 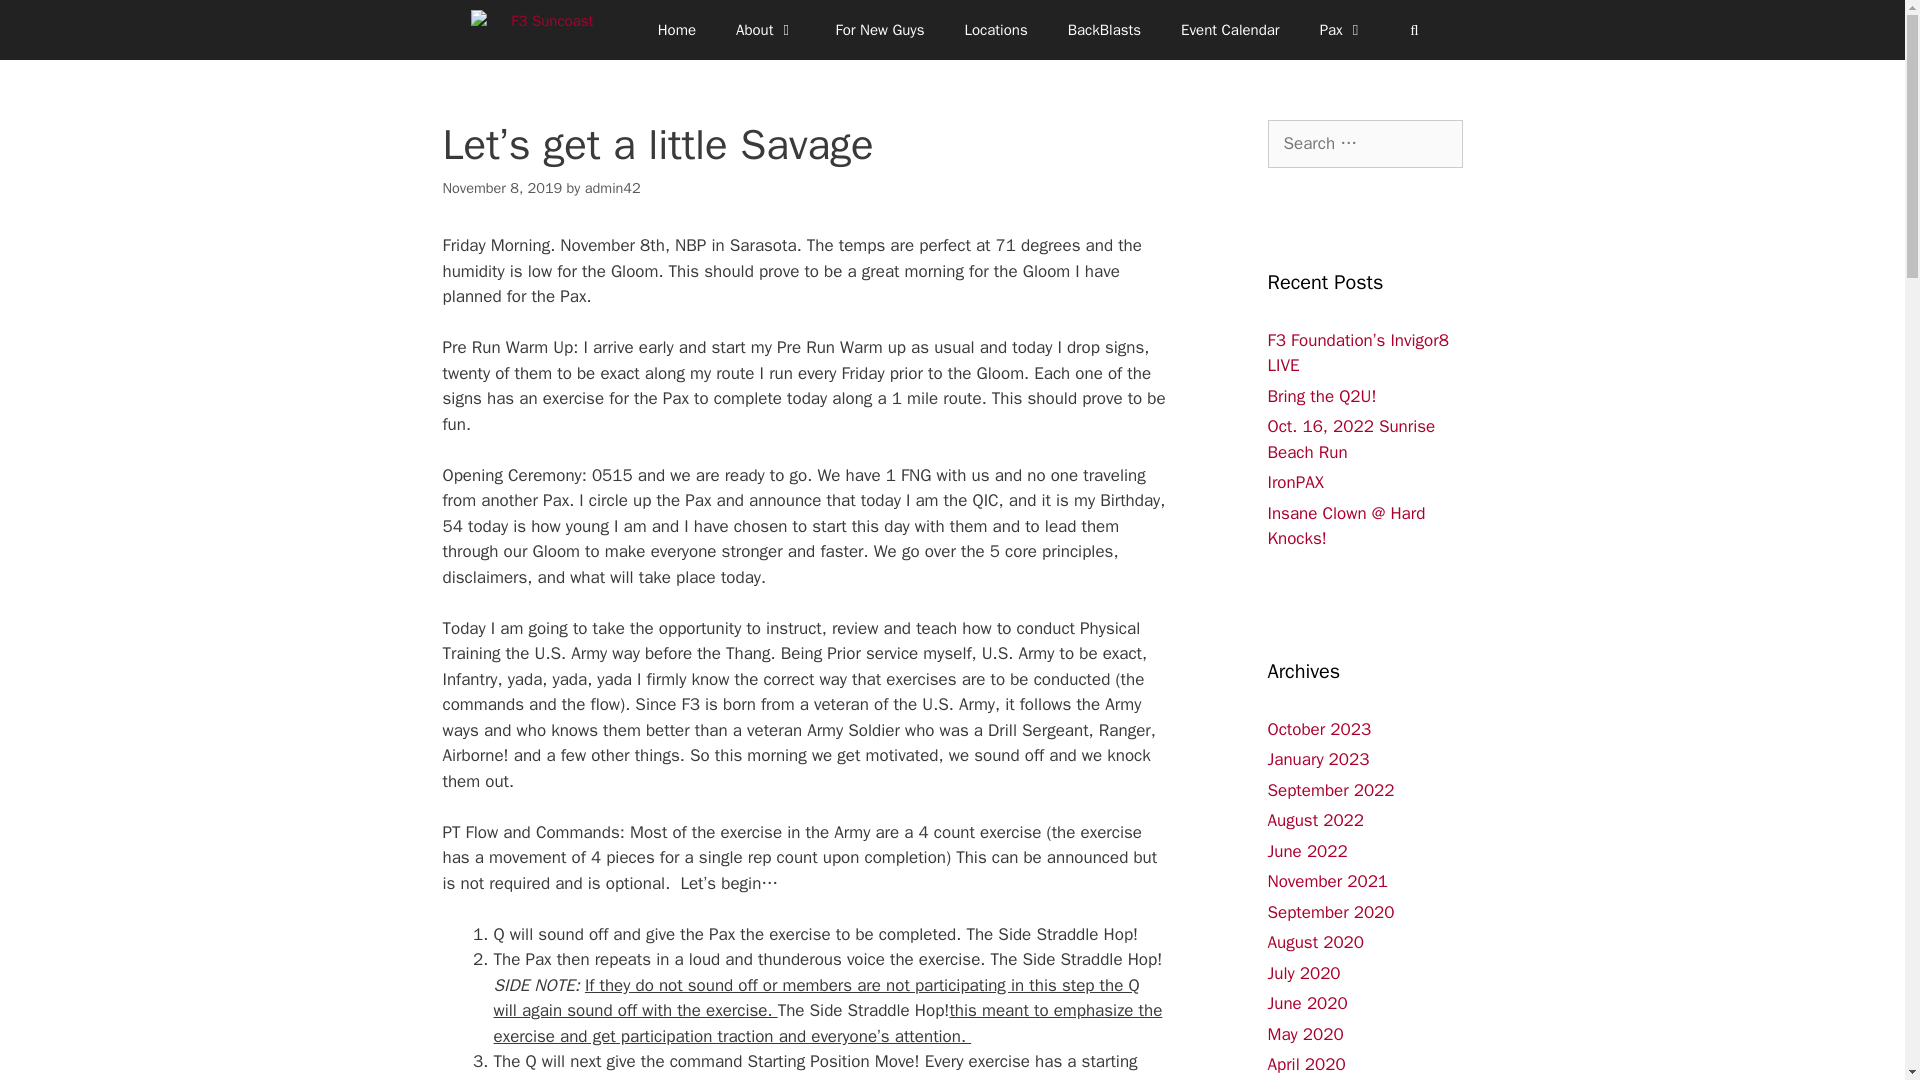 I want to click on Locations, so click(x=995, y=30).